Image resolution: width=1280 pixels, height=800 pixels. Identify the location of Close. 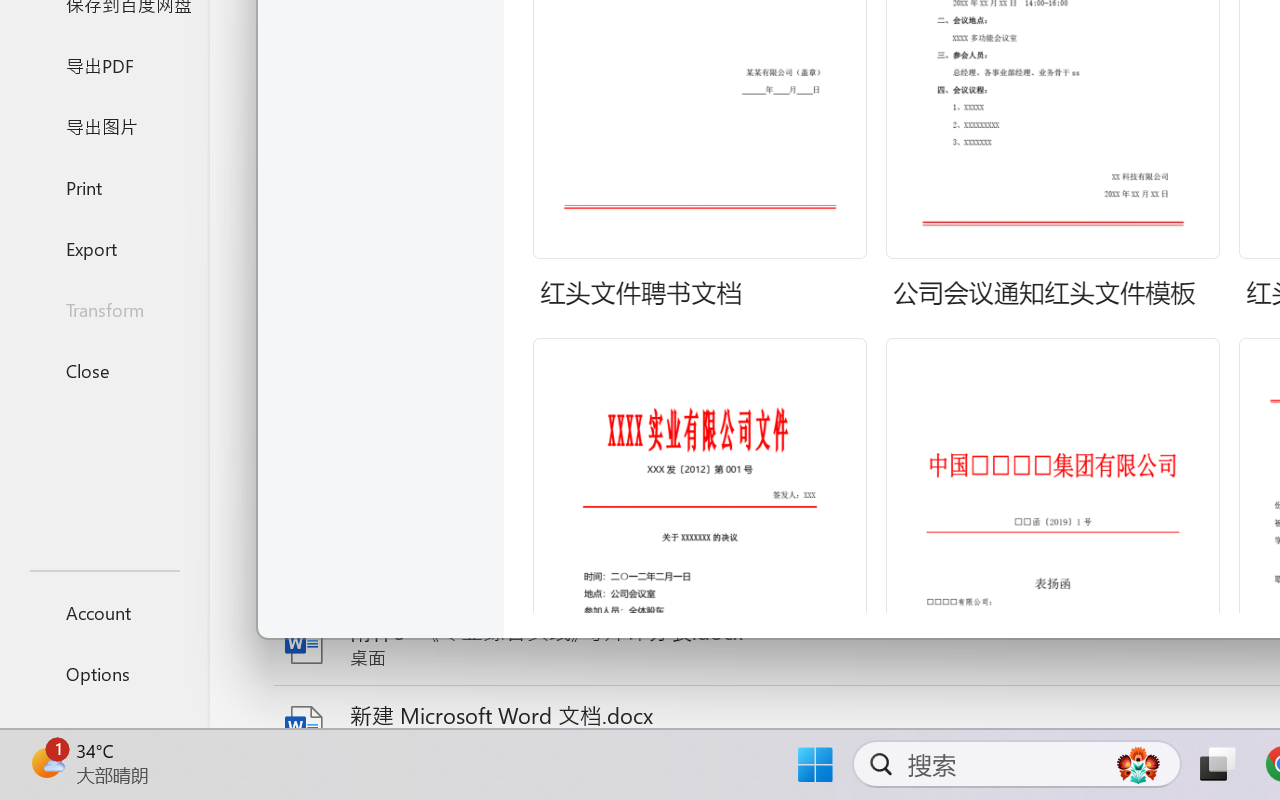
(104, 370).